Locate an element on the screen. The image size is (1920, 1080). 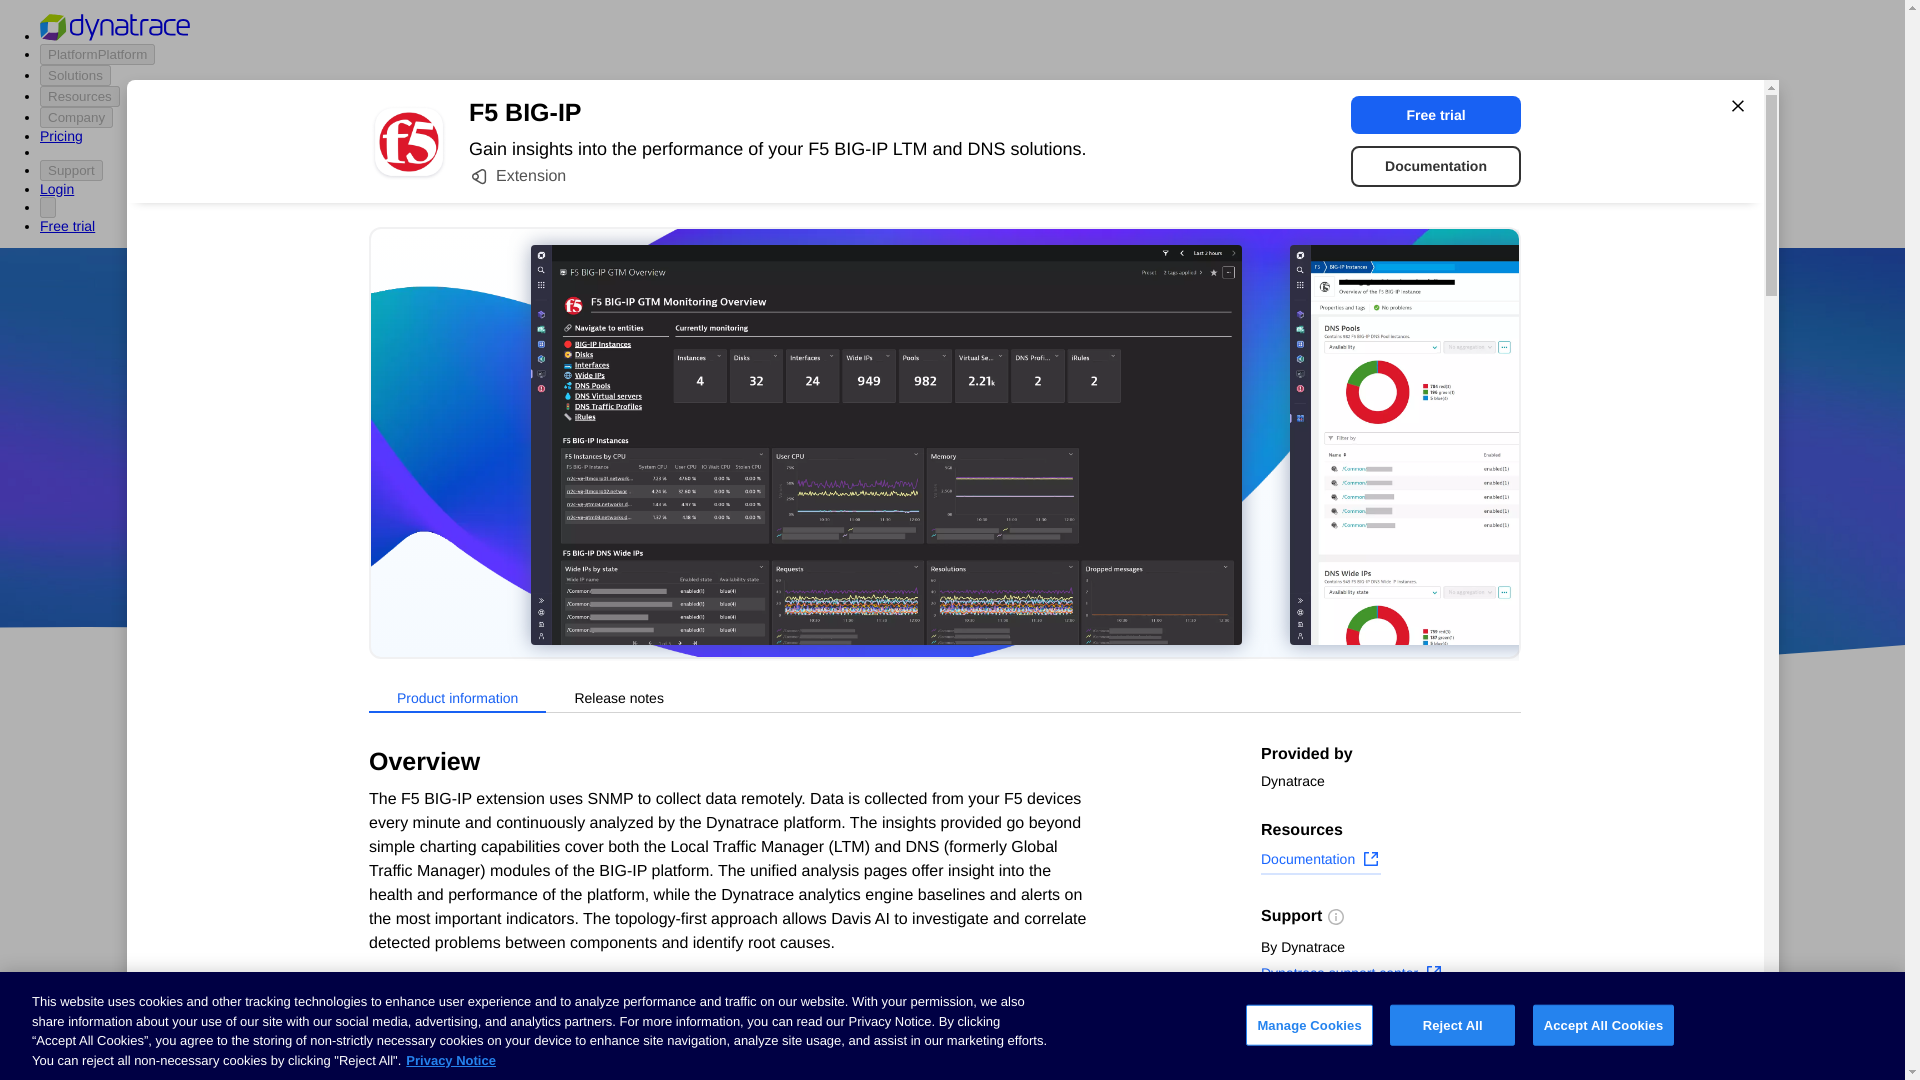
DevOps is located at coordinates (1093, 552).